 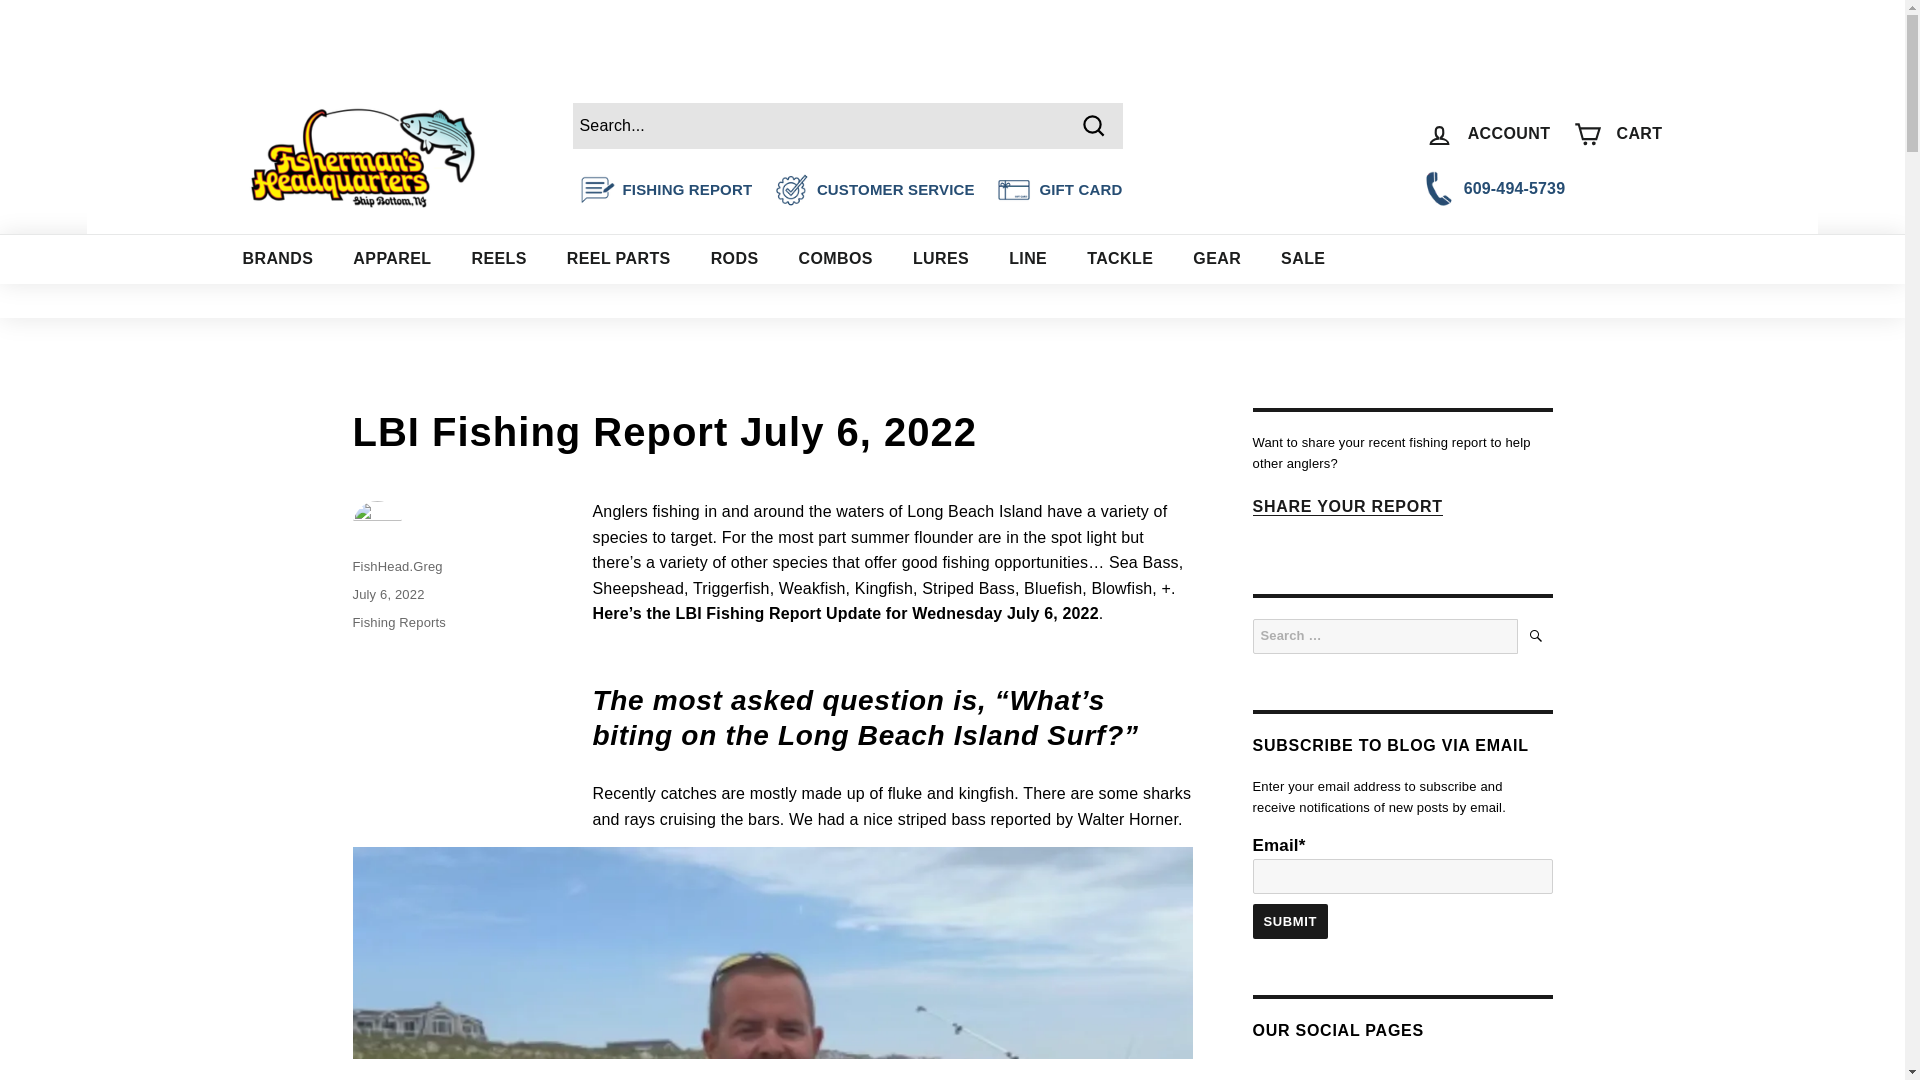 What do you see at coordinates (1290, 920) in the screenshot?
I see `Submit` at bounding box center [1290, 920].